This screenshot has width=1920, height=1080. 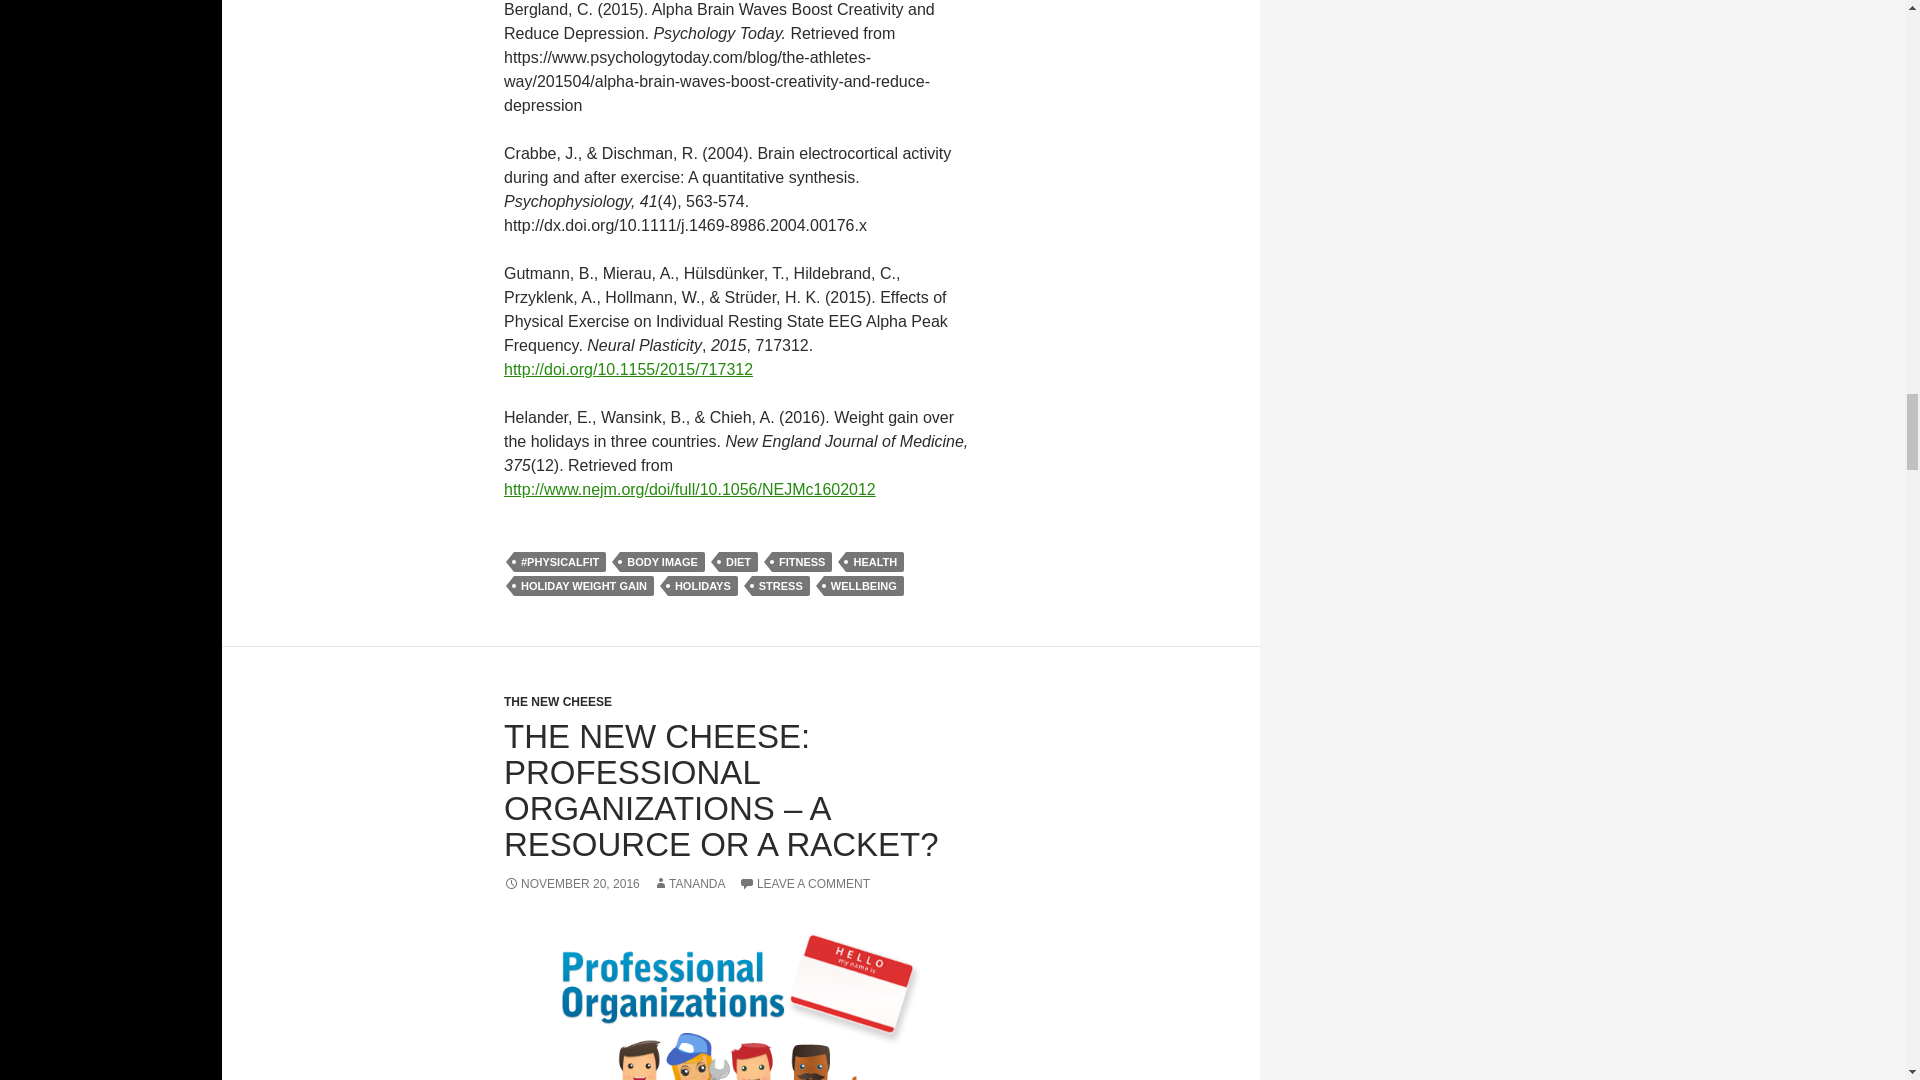 I want to click on FITNESS, so click(x=801, y=562).